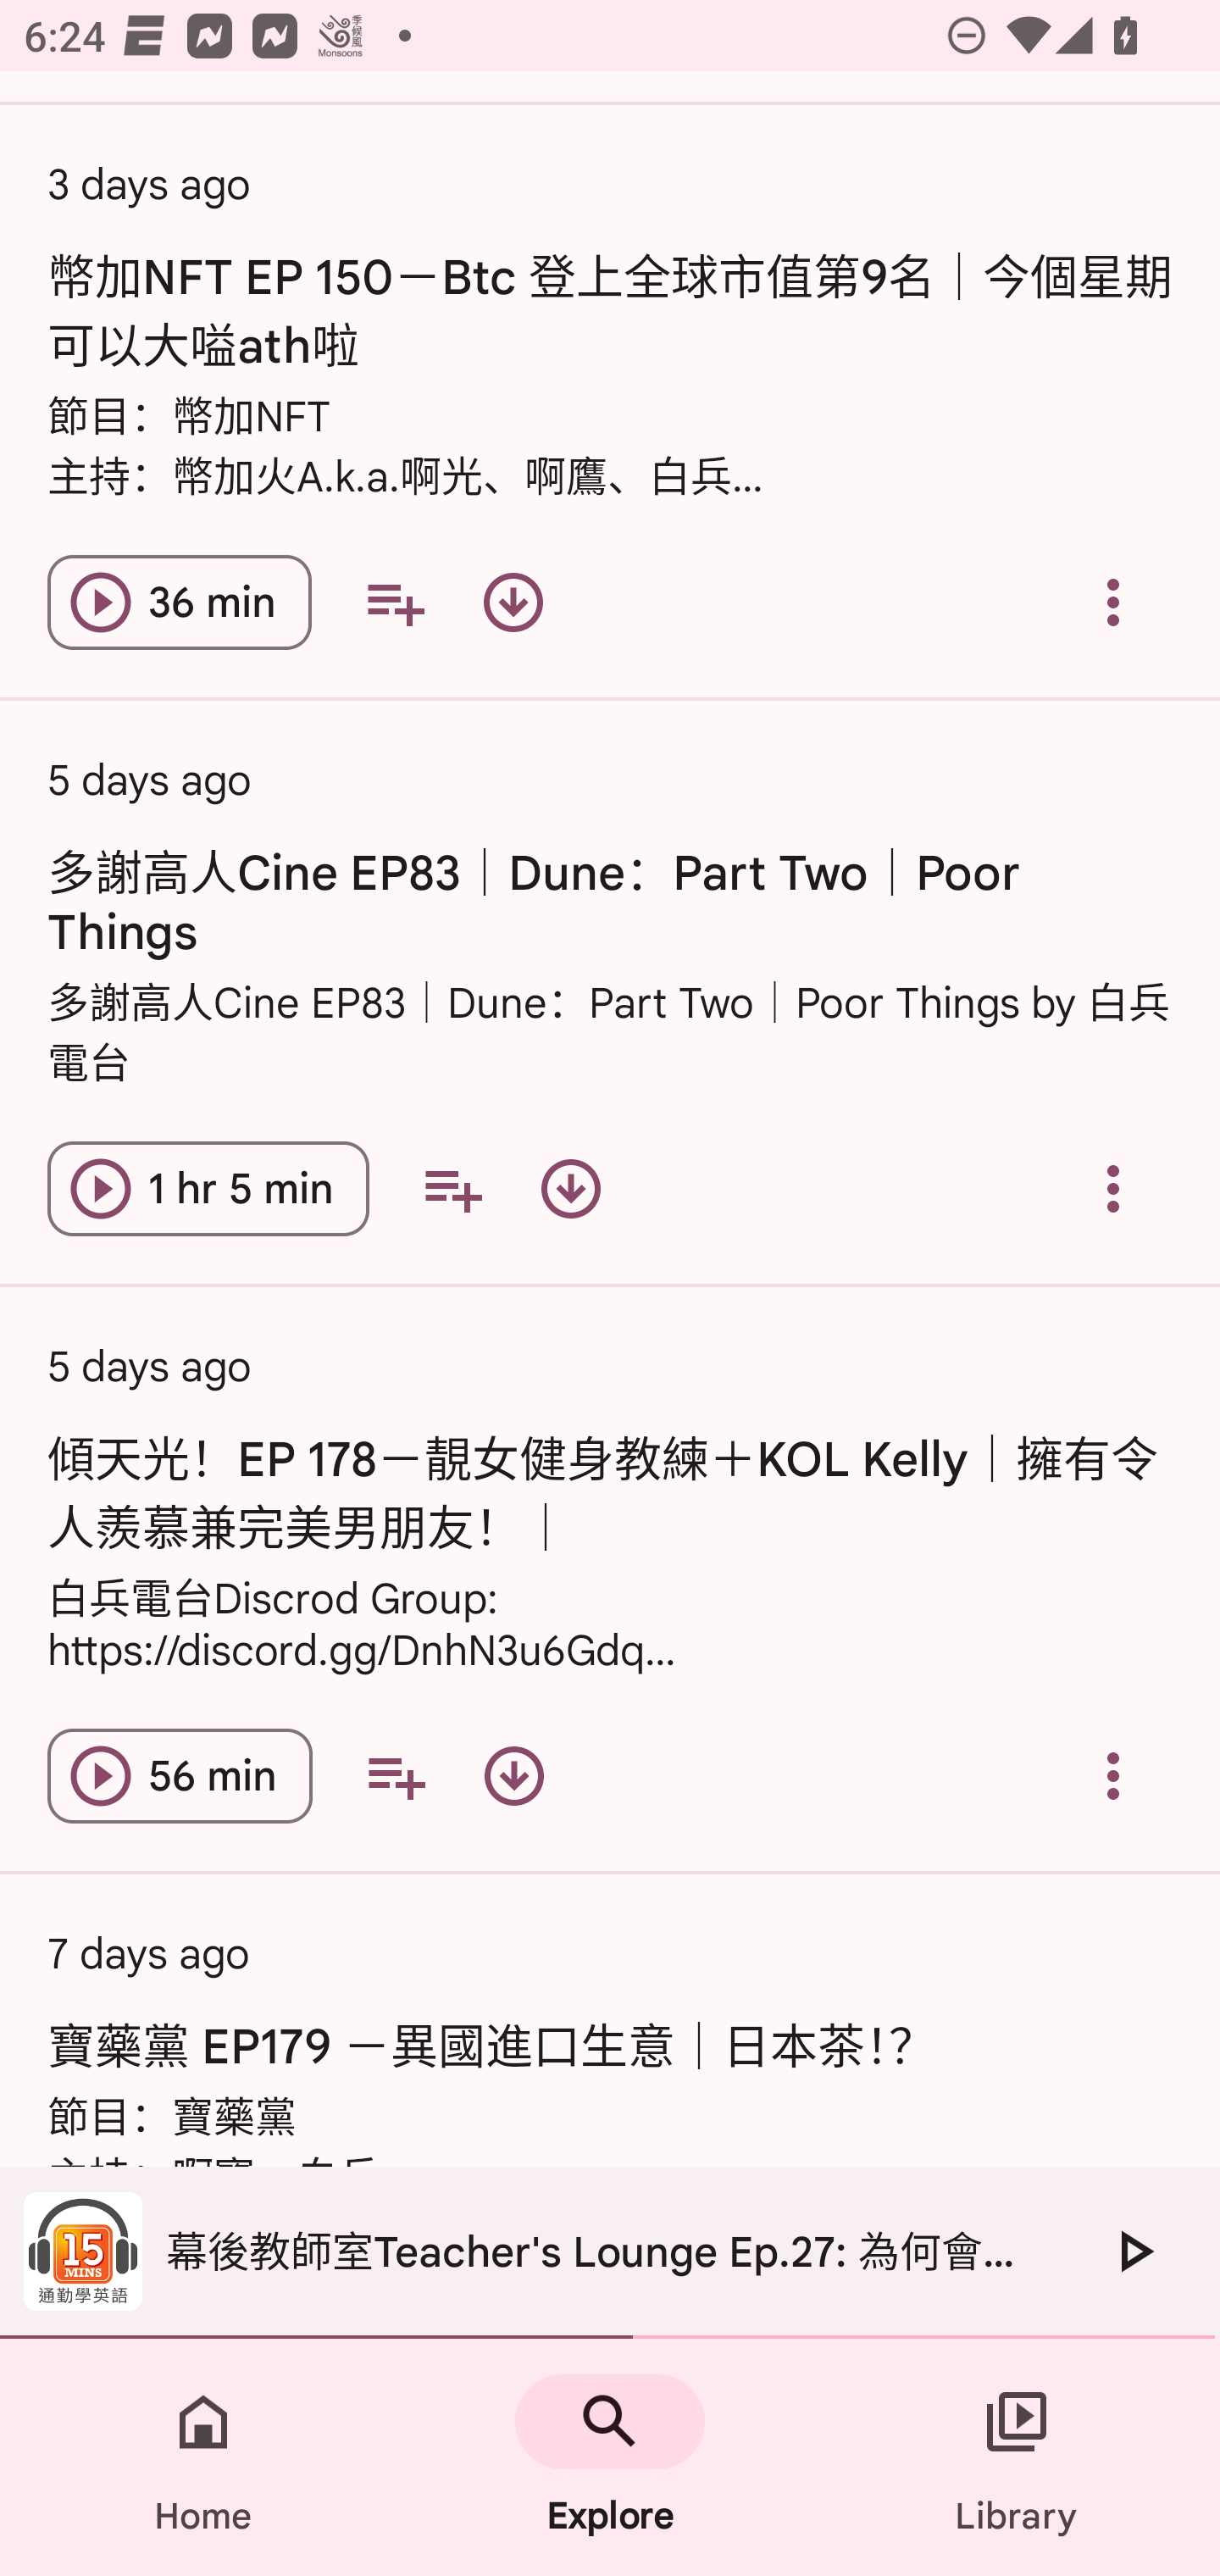 This screenshot has height=2576, width=1220. What do you see at coordinates (395, 602) in the screenshot?
I see `Add to your queue` at bounding box center [395, 602].